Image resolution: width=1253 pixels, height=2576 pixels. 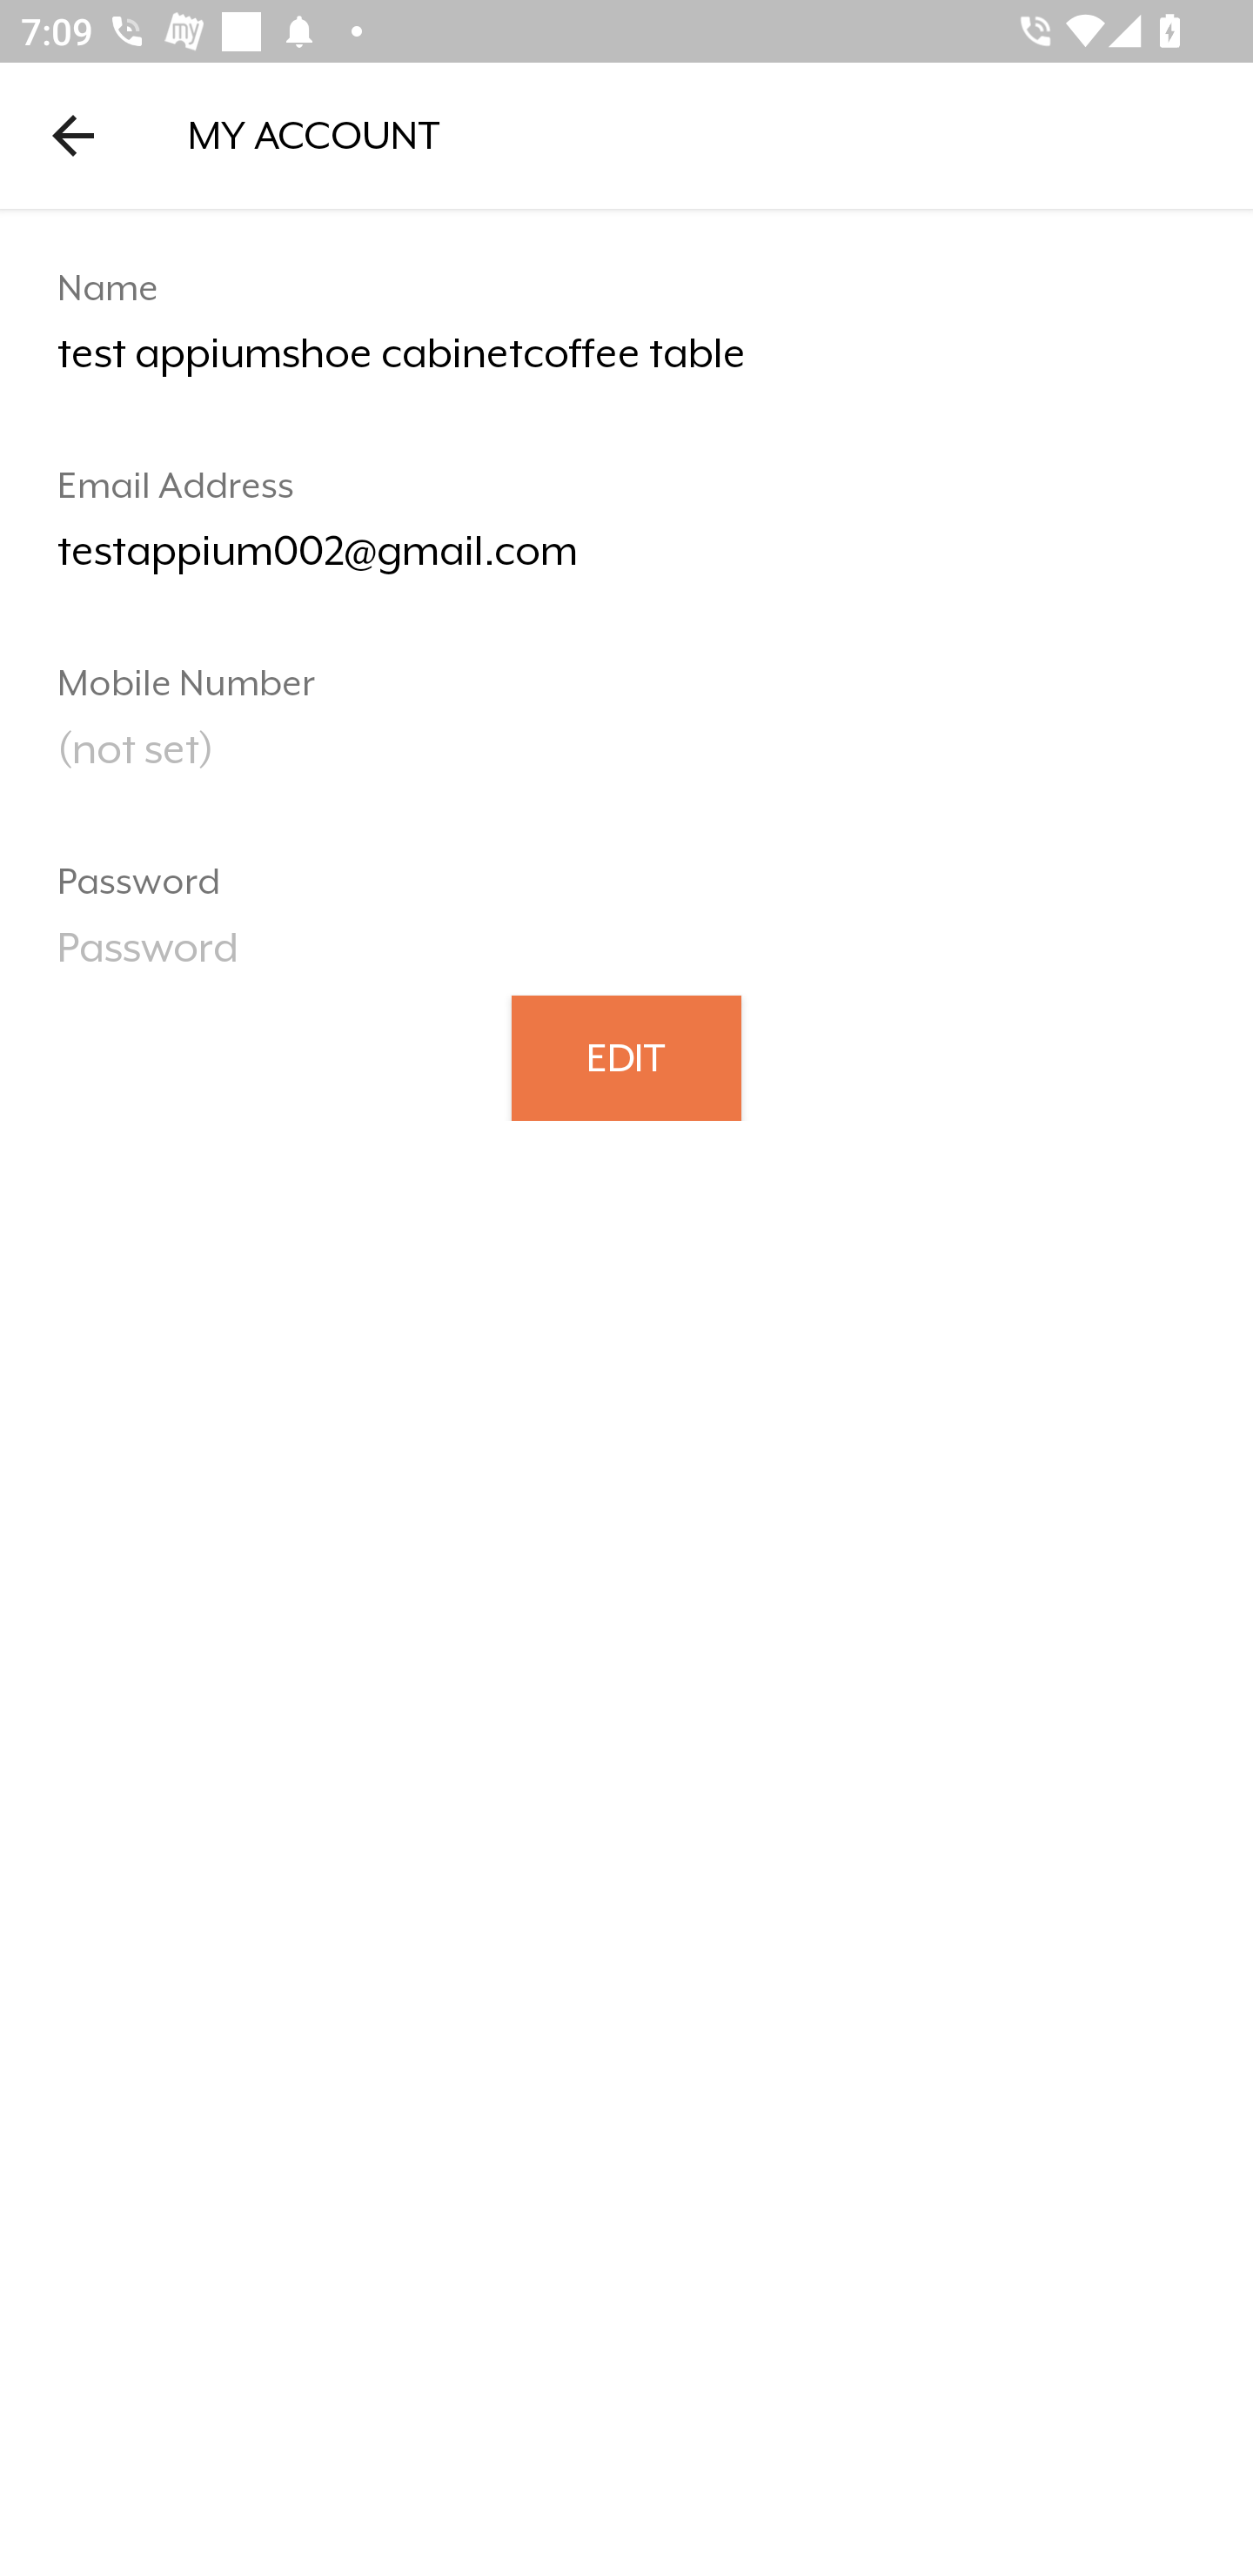 What do you see at coordinates (73, 135) in the screenshot?
I see `Navigate up` at bounding box center [73, 135].